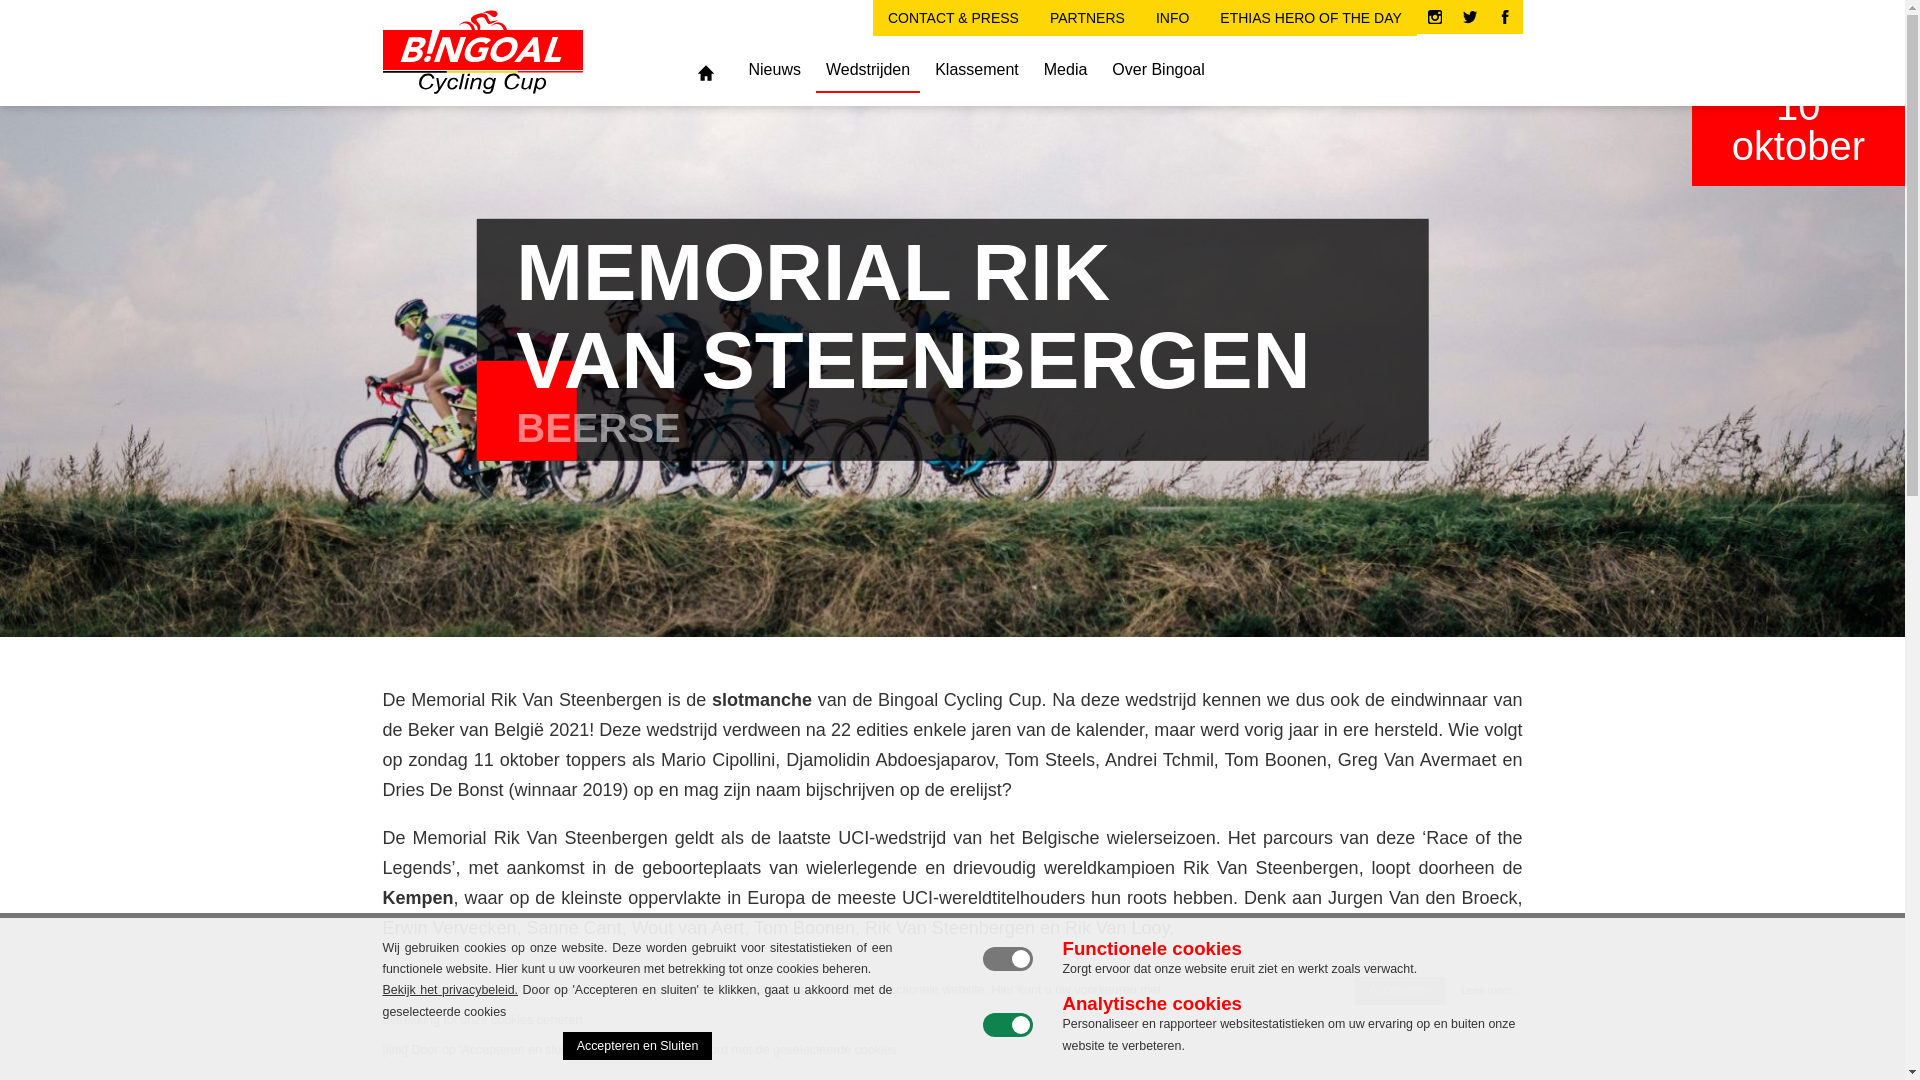  Describe the element at coordinates (954, 18) in the screenshot. I see `CONTACT & PRESS` at that location.